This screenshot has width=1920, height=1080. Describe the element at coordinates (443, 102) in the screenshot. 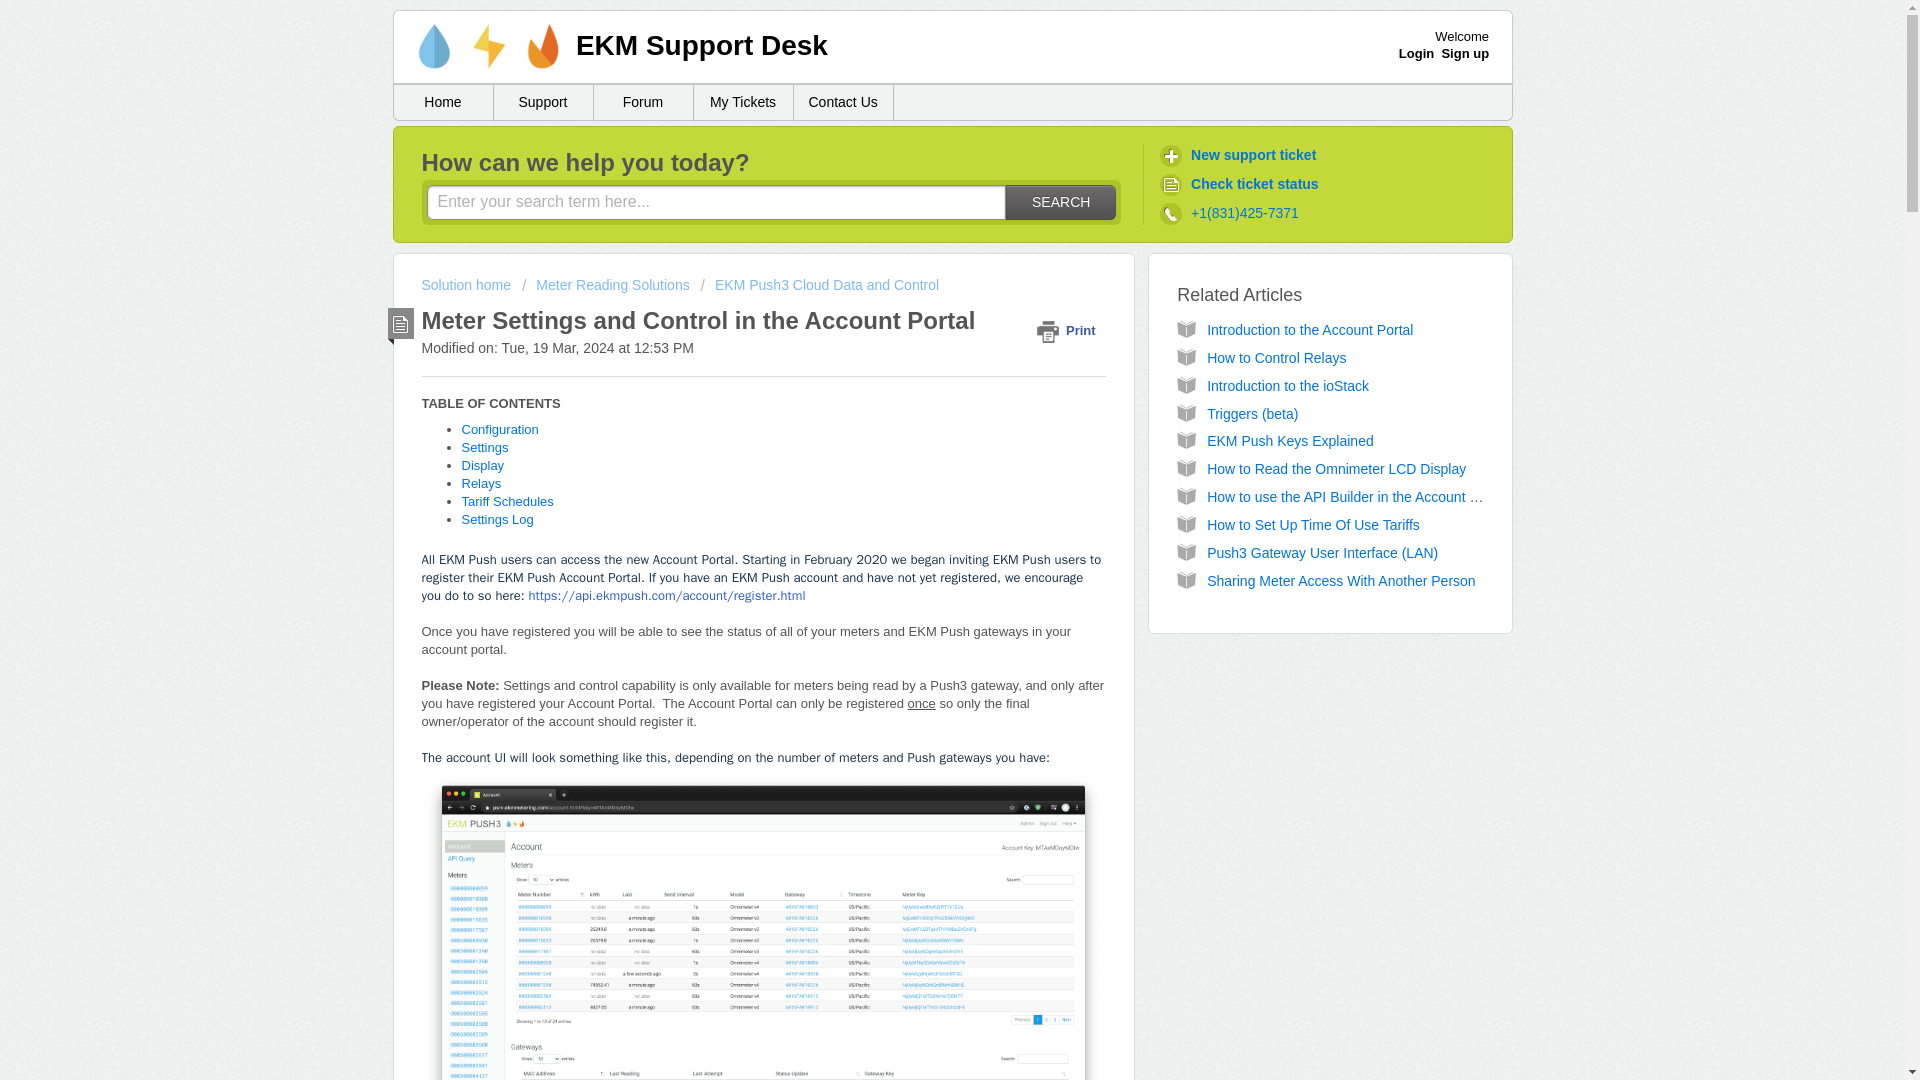

I see `Home` at that location.